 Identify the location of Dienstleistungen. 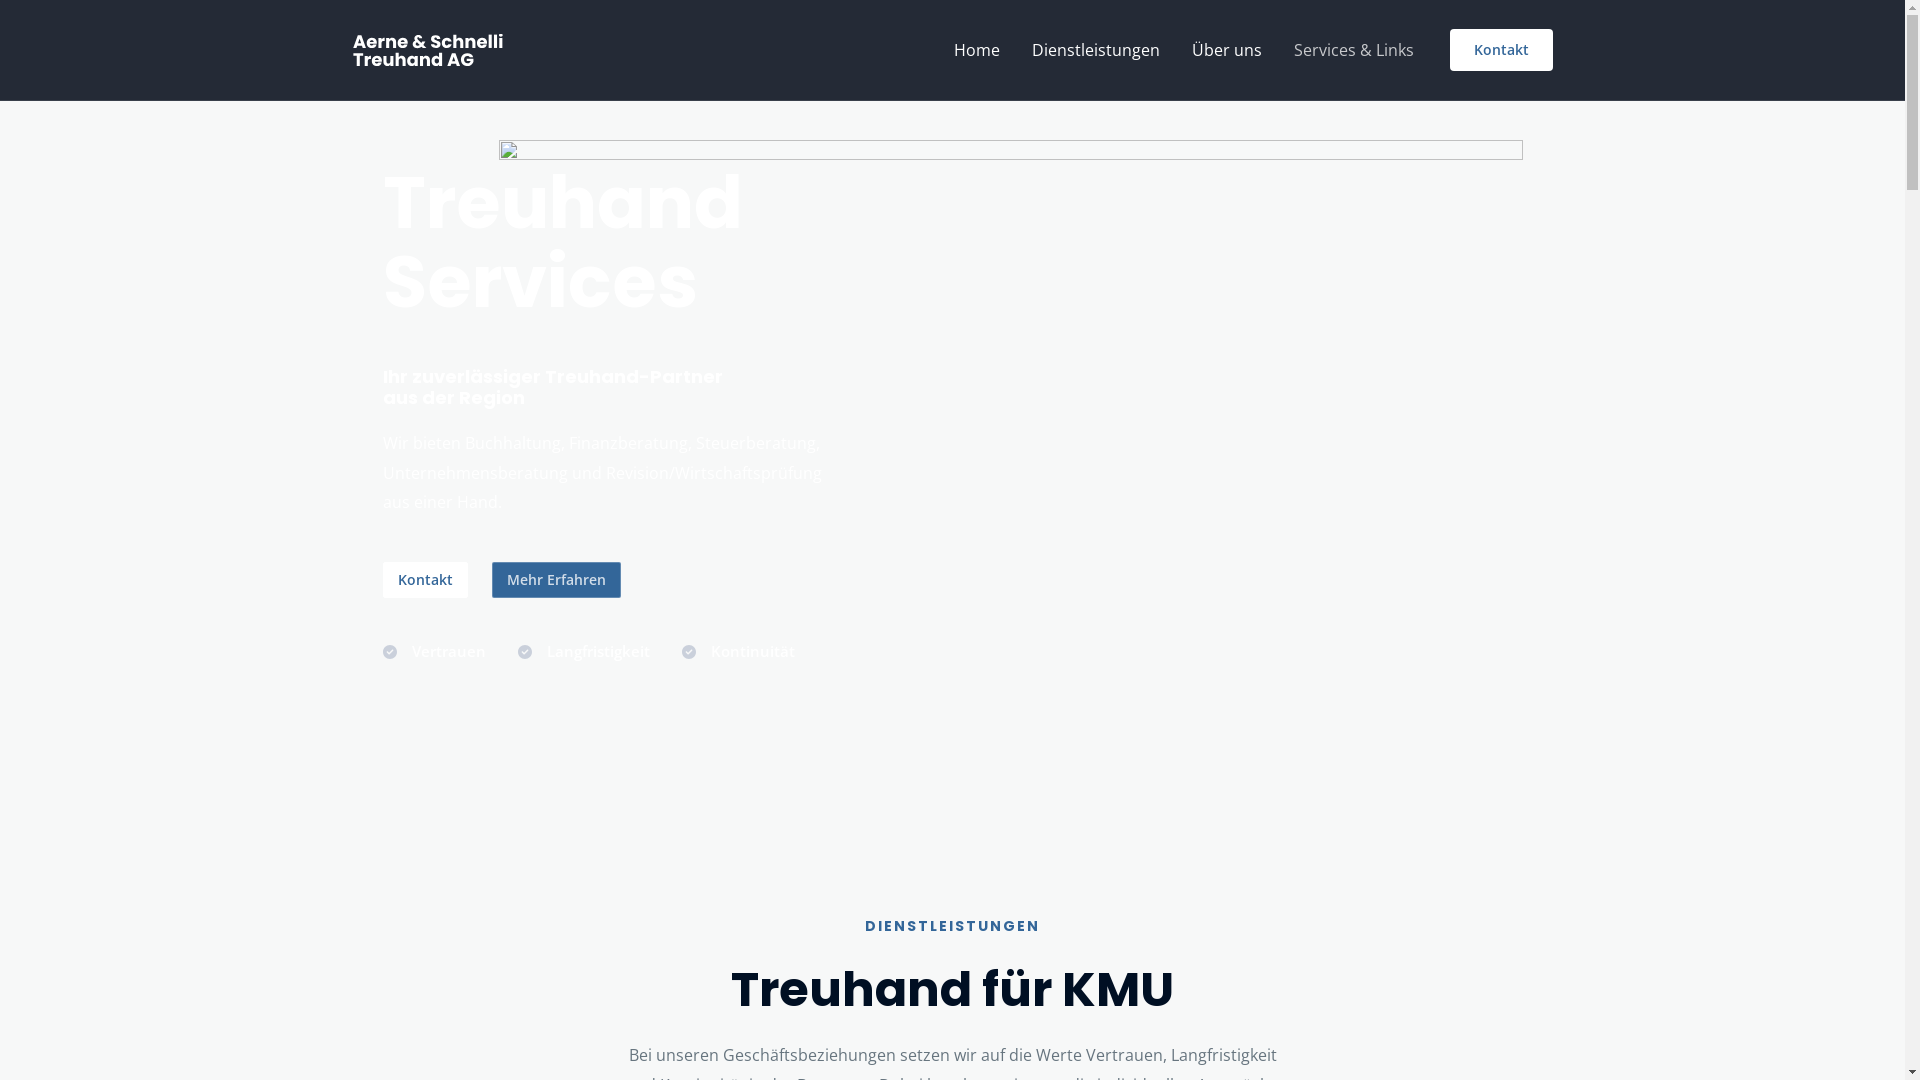
(1096, 50).